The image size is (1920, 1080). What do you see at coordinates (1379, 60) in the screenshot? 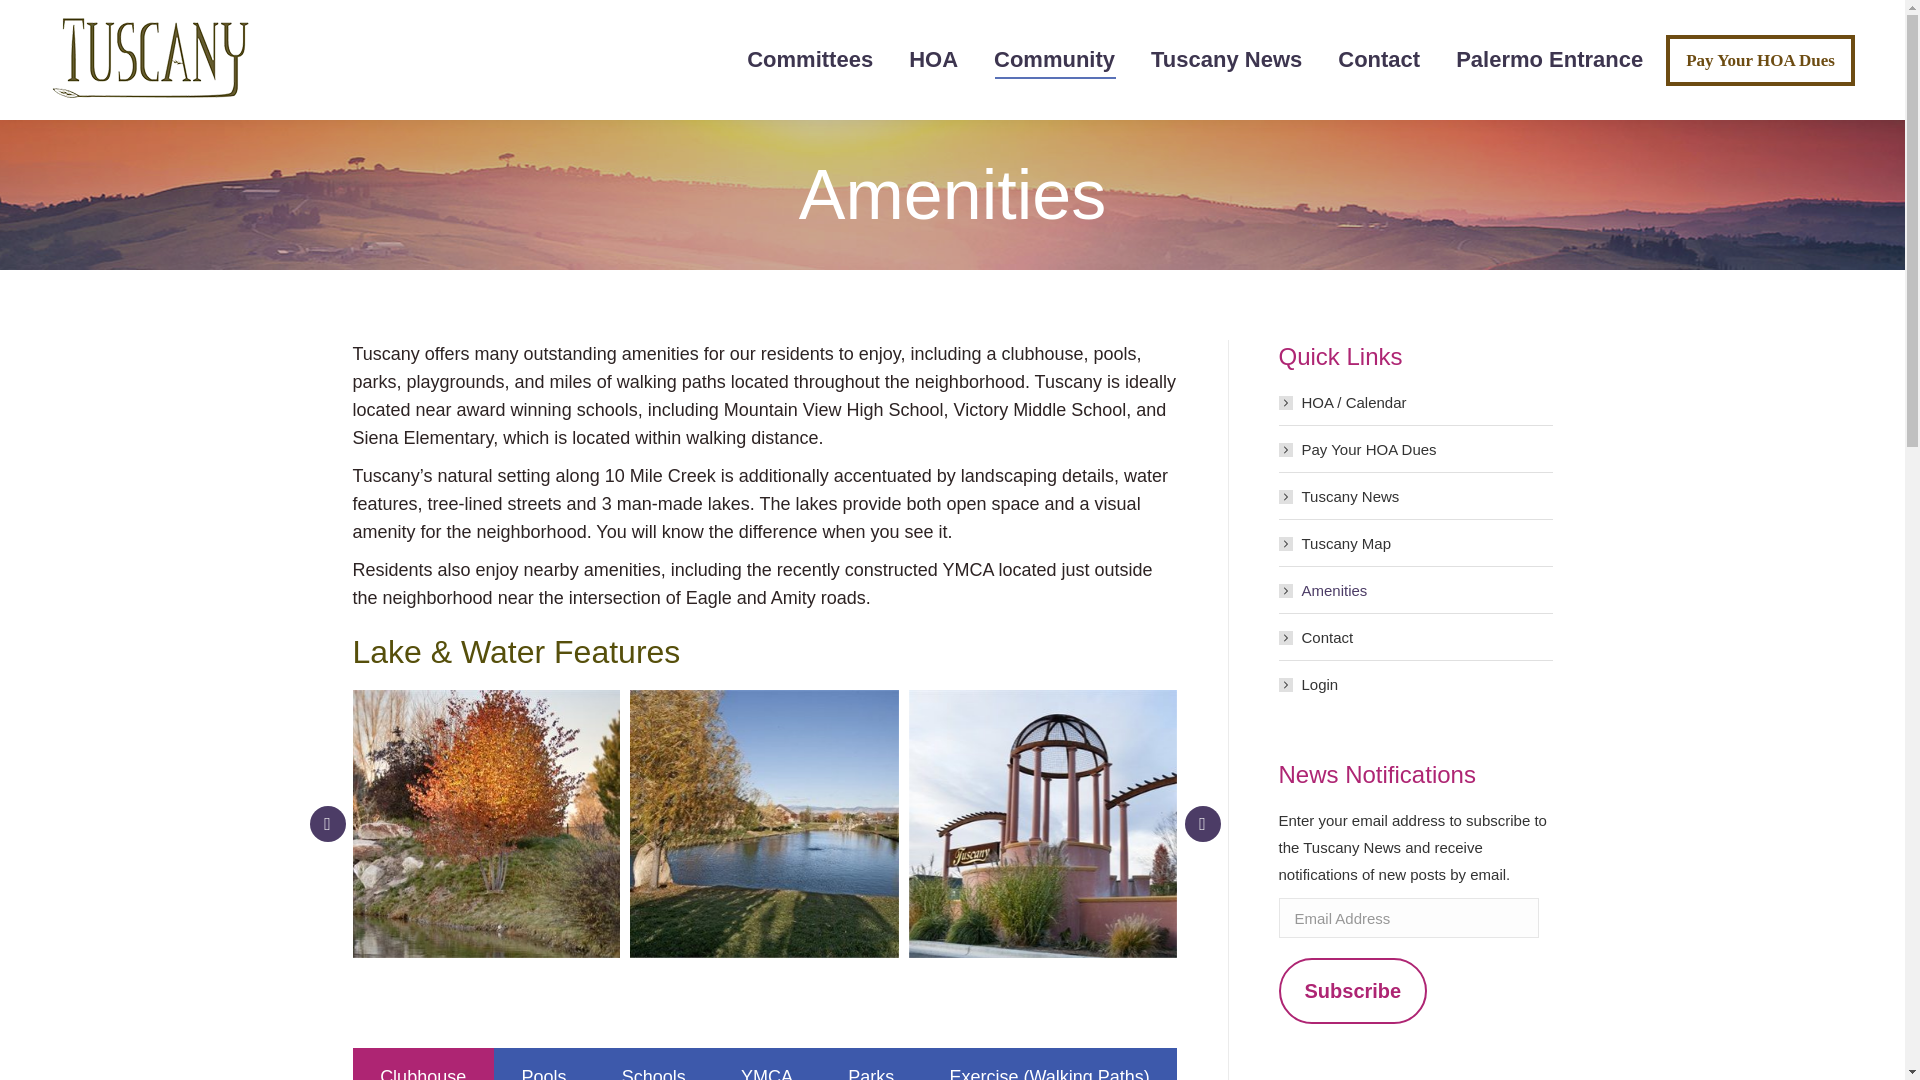
I see `Contact` at bounding box center [1379, 60].